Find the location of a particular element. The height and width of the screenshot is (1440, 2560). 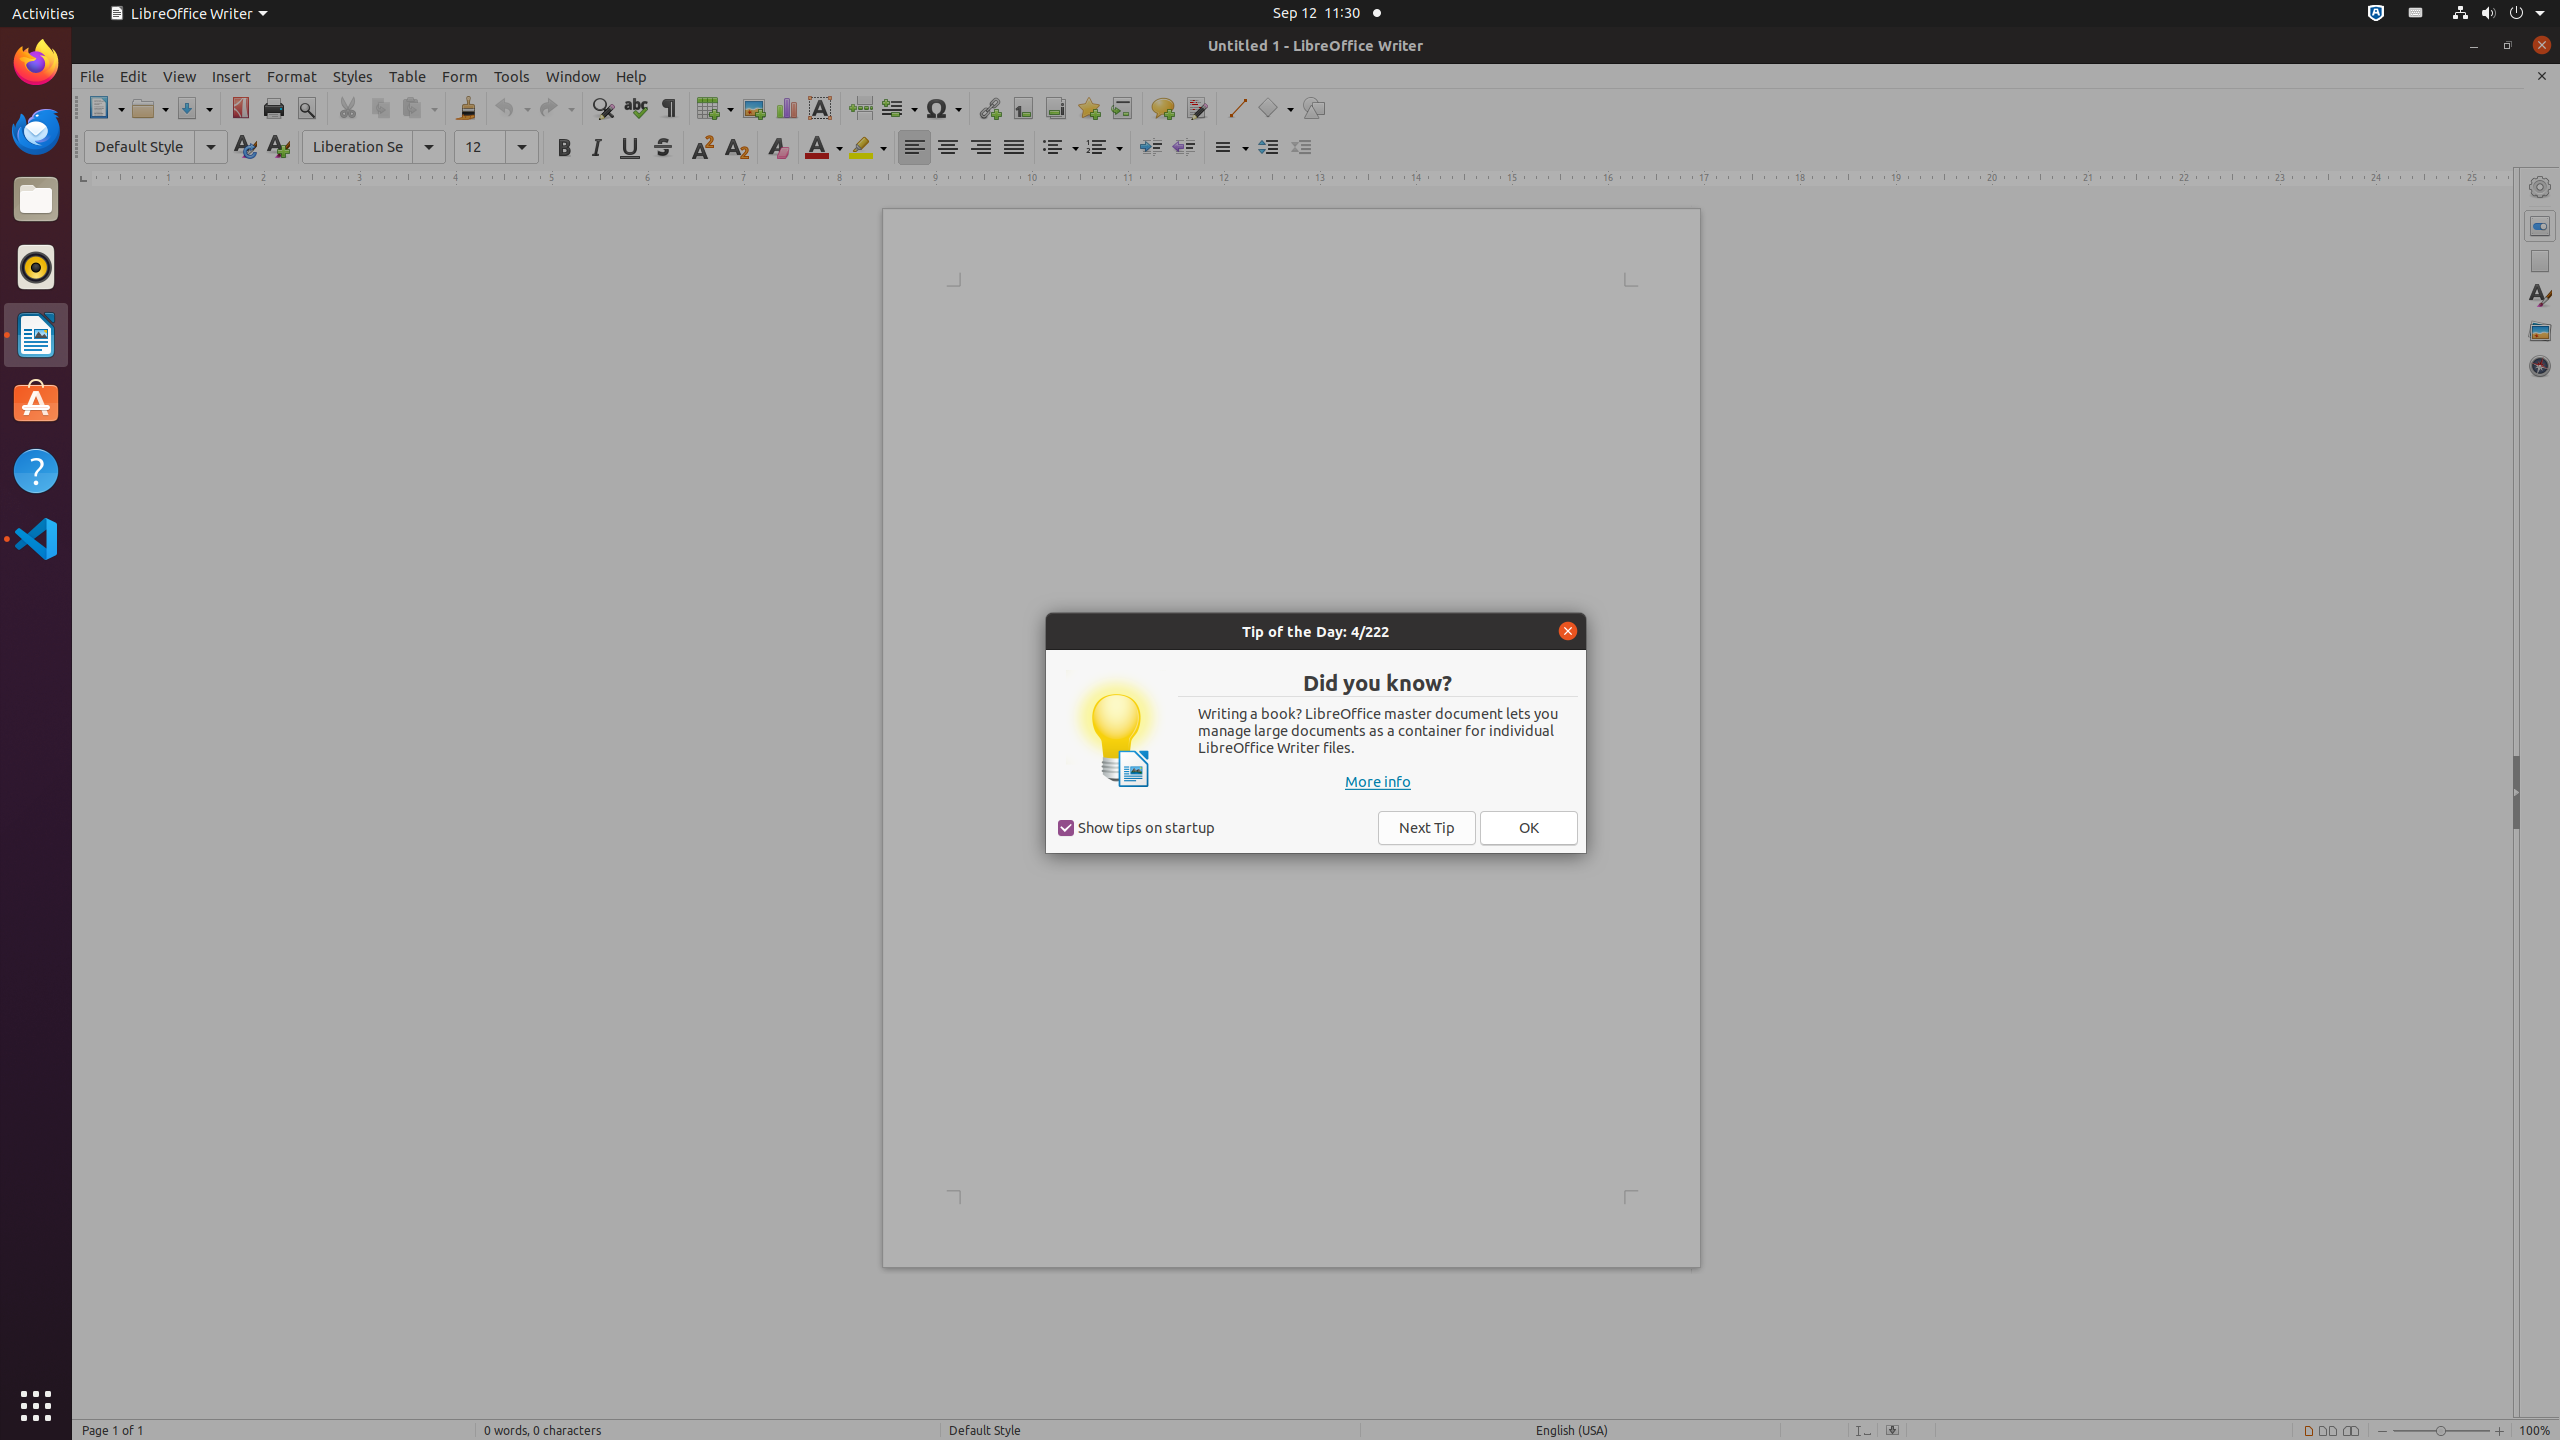

org.kde.StatusNotifierItem-14077-1 is located at coordinates (2416, 14).